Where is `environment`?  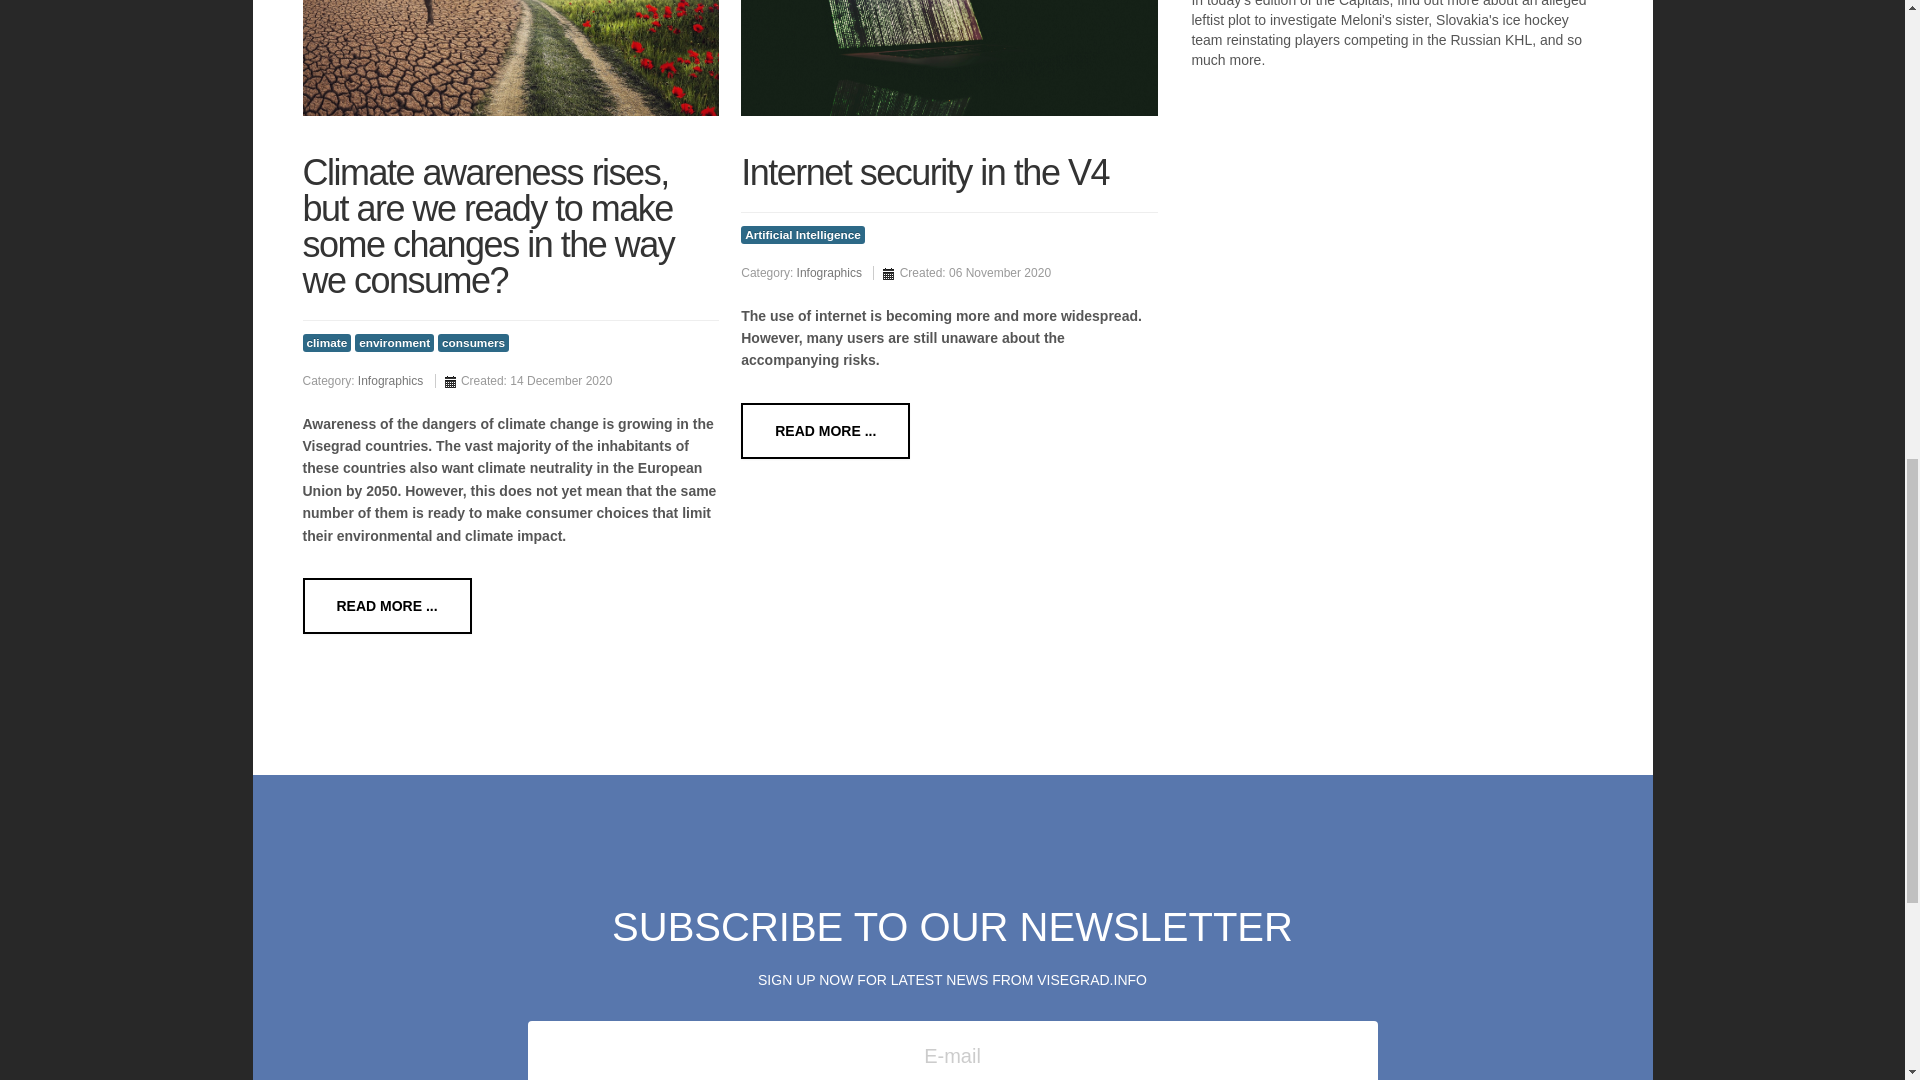
environment is located at coordinates (394, 342).